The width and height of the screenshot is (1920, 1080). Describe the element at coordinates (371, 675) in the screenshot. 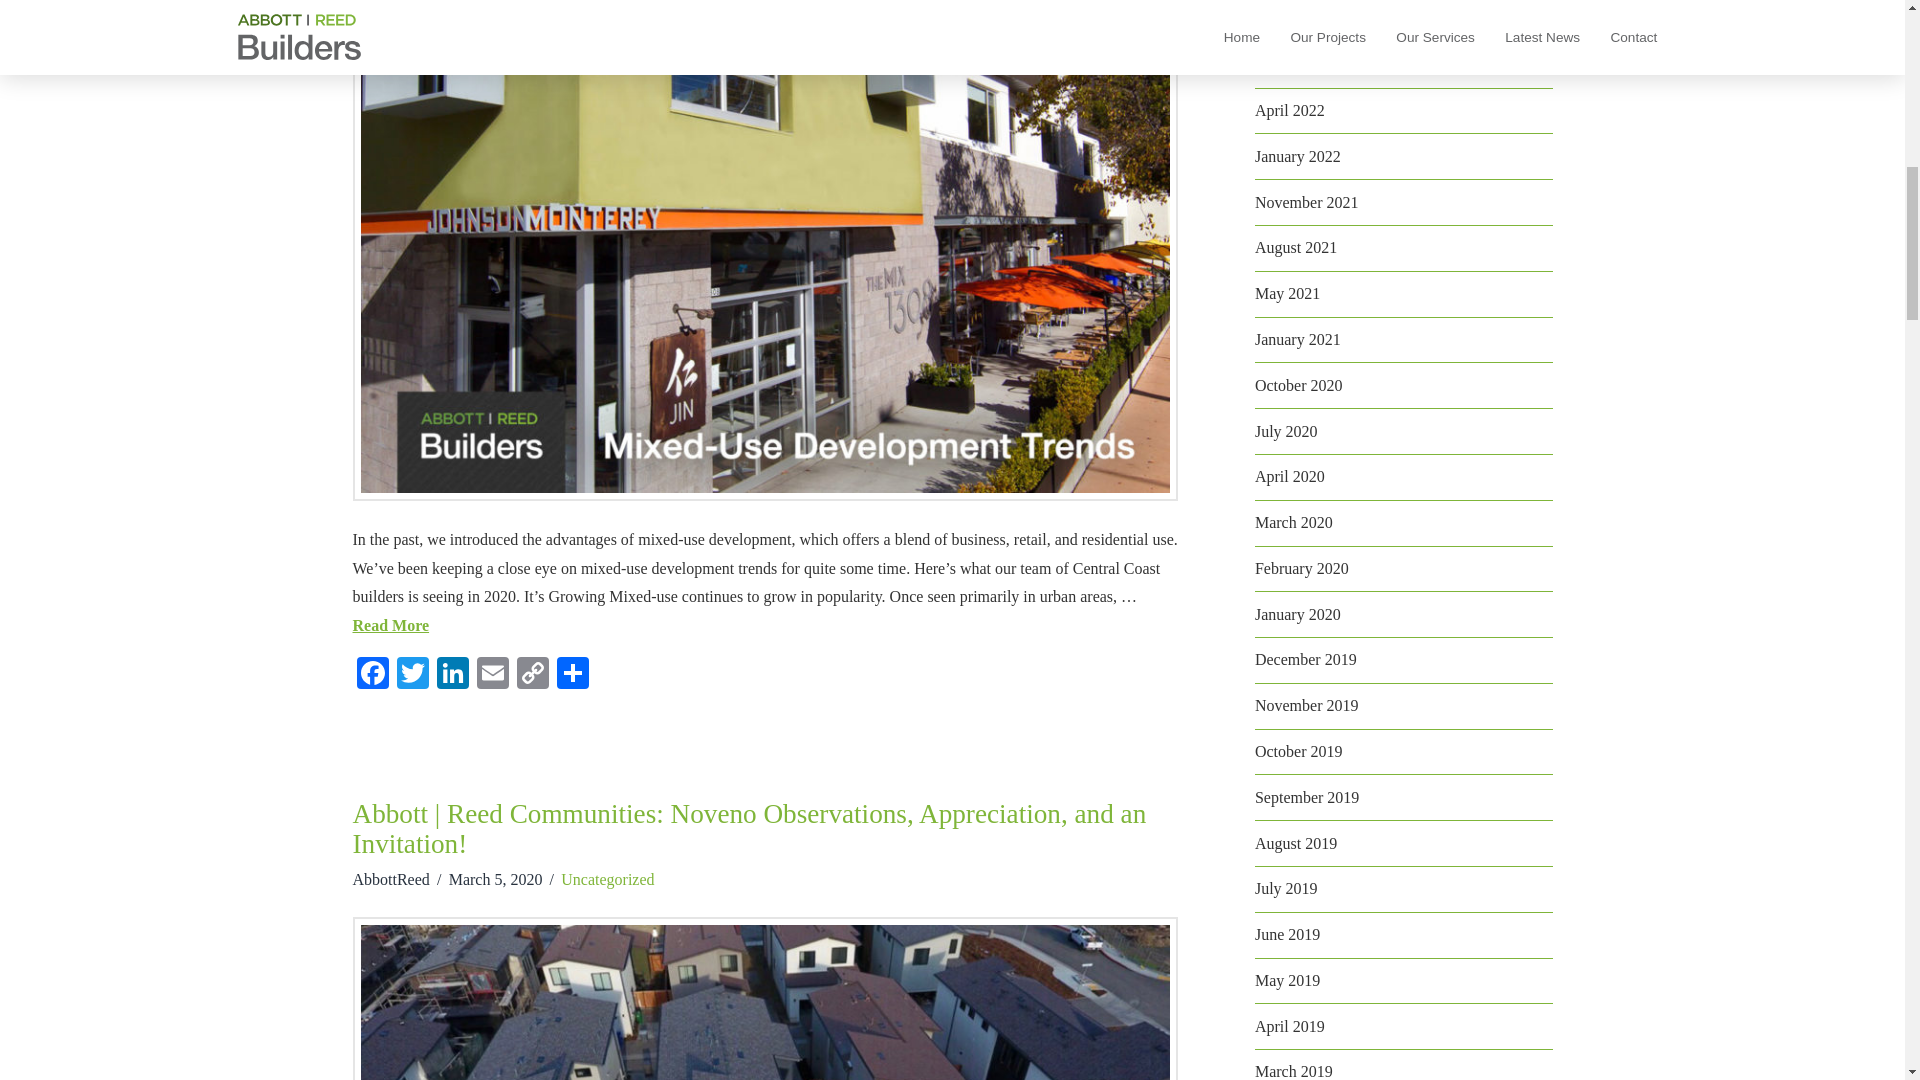

I see `Facebook` at that location.